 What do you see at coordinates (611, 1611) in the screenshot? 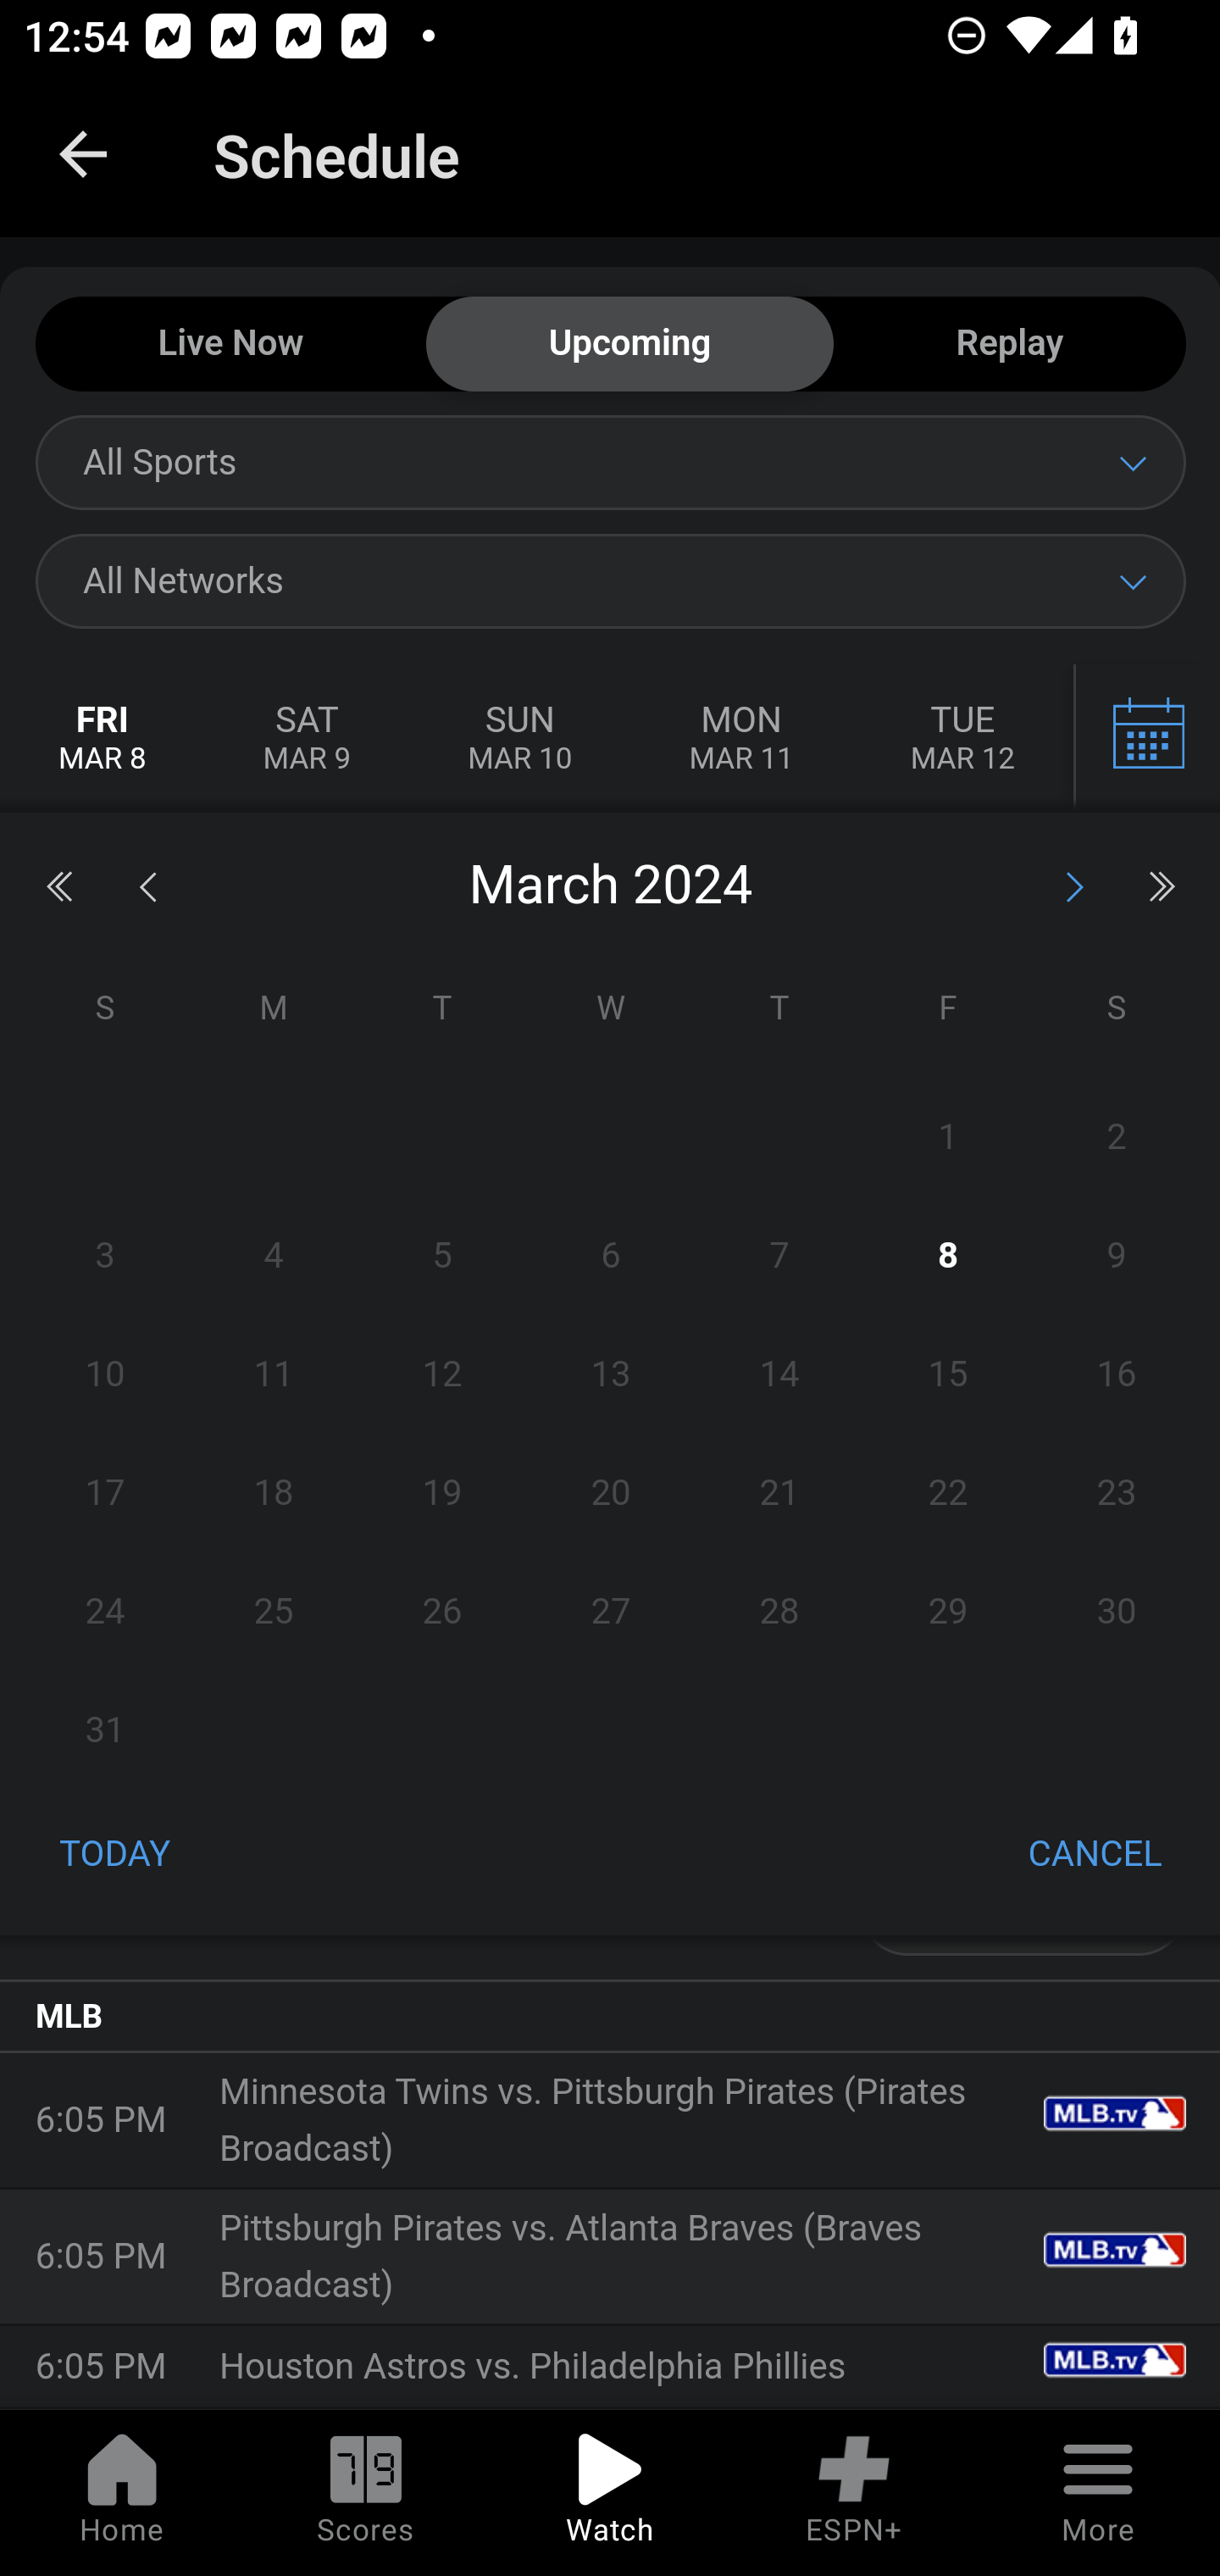
I see `27` at bounding box center [611, 1611].